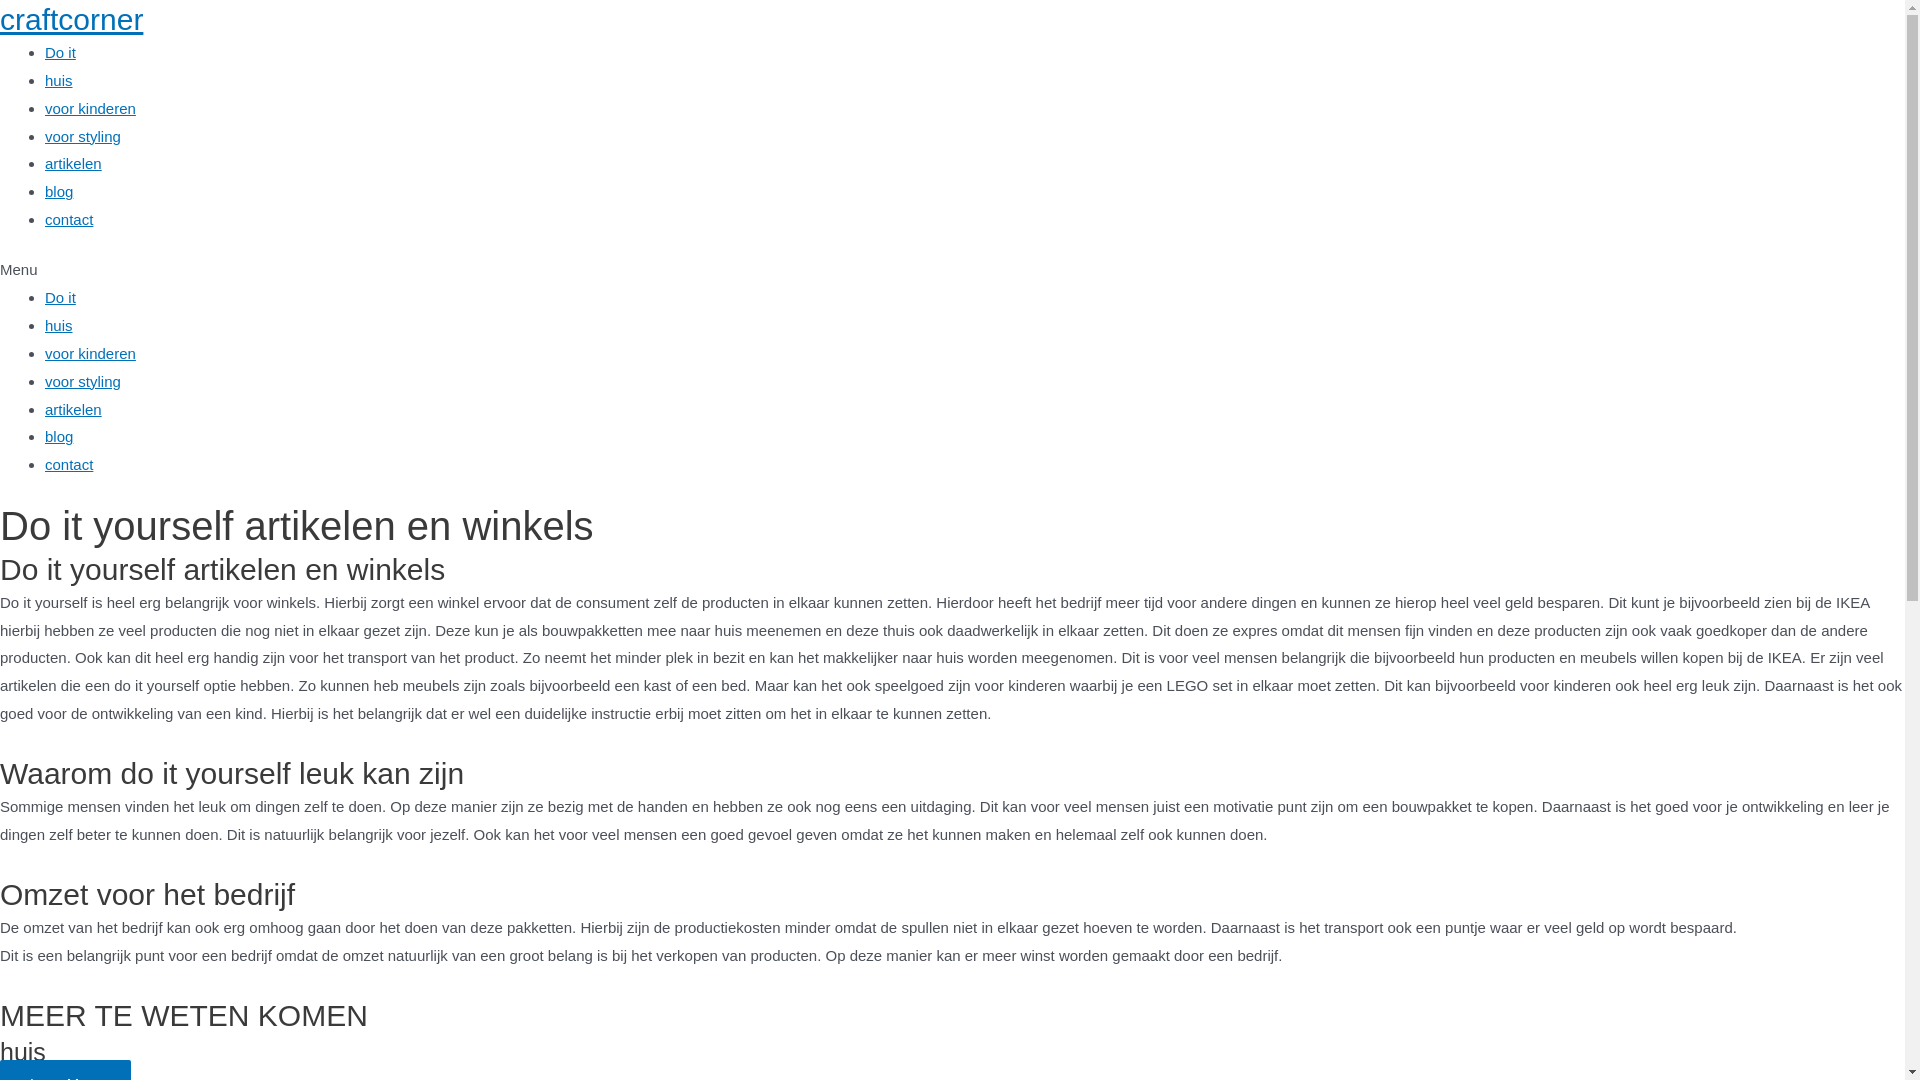 This screenshot has width=1920, height=1080. Describe the element at coordinates (60, 298) in the screenshot. I see `Do it` at that location.